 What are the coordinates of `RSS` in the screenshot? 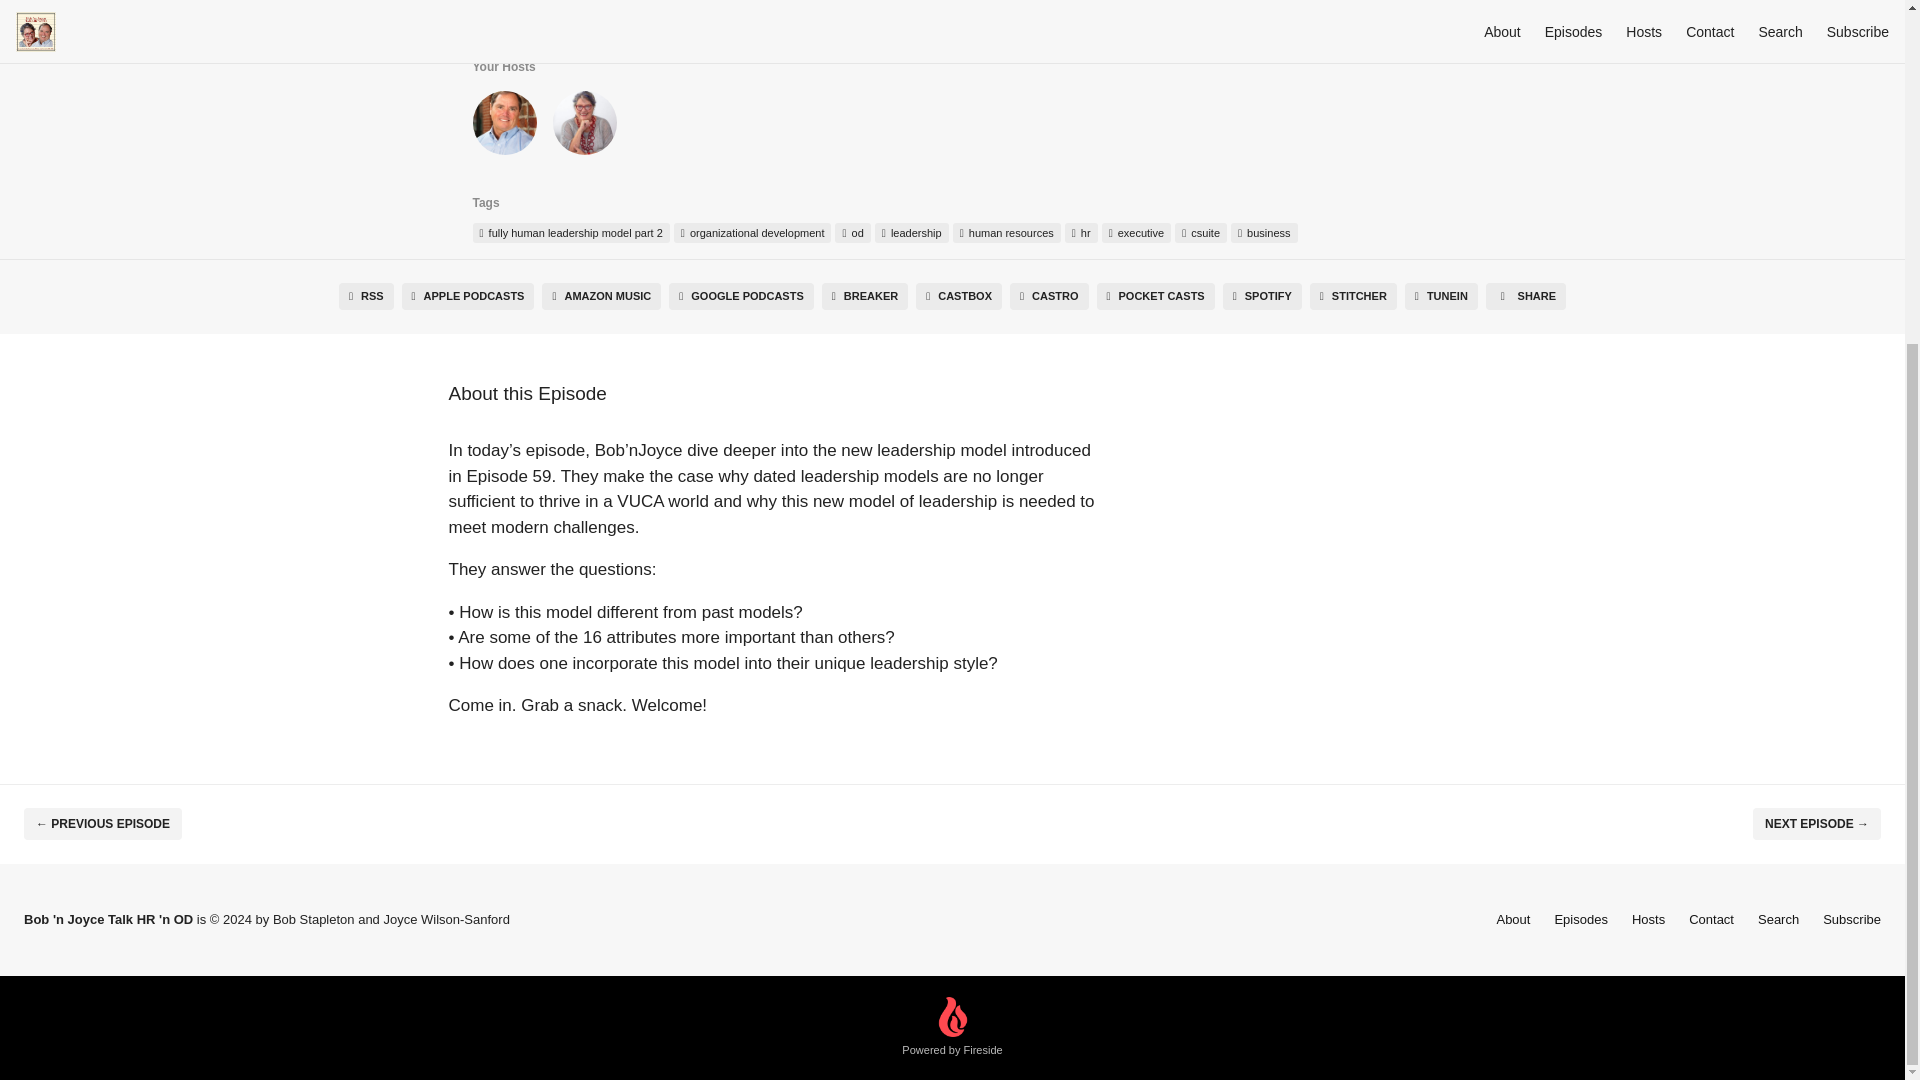 It's located at (366, 296).